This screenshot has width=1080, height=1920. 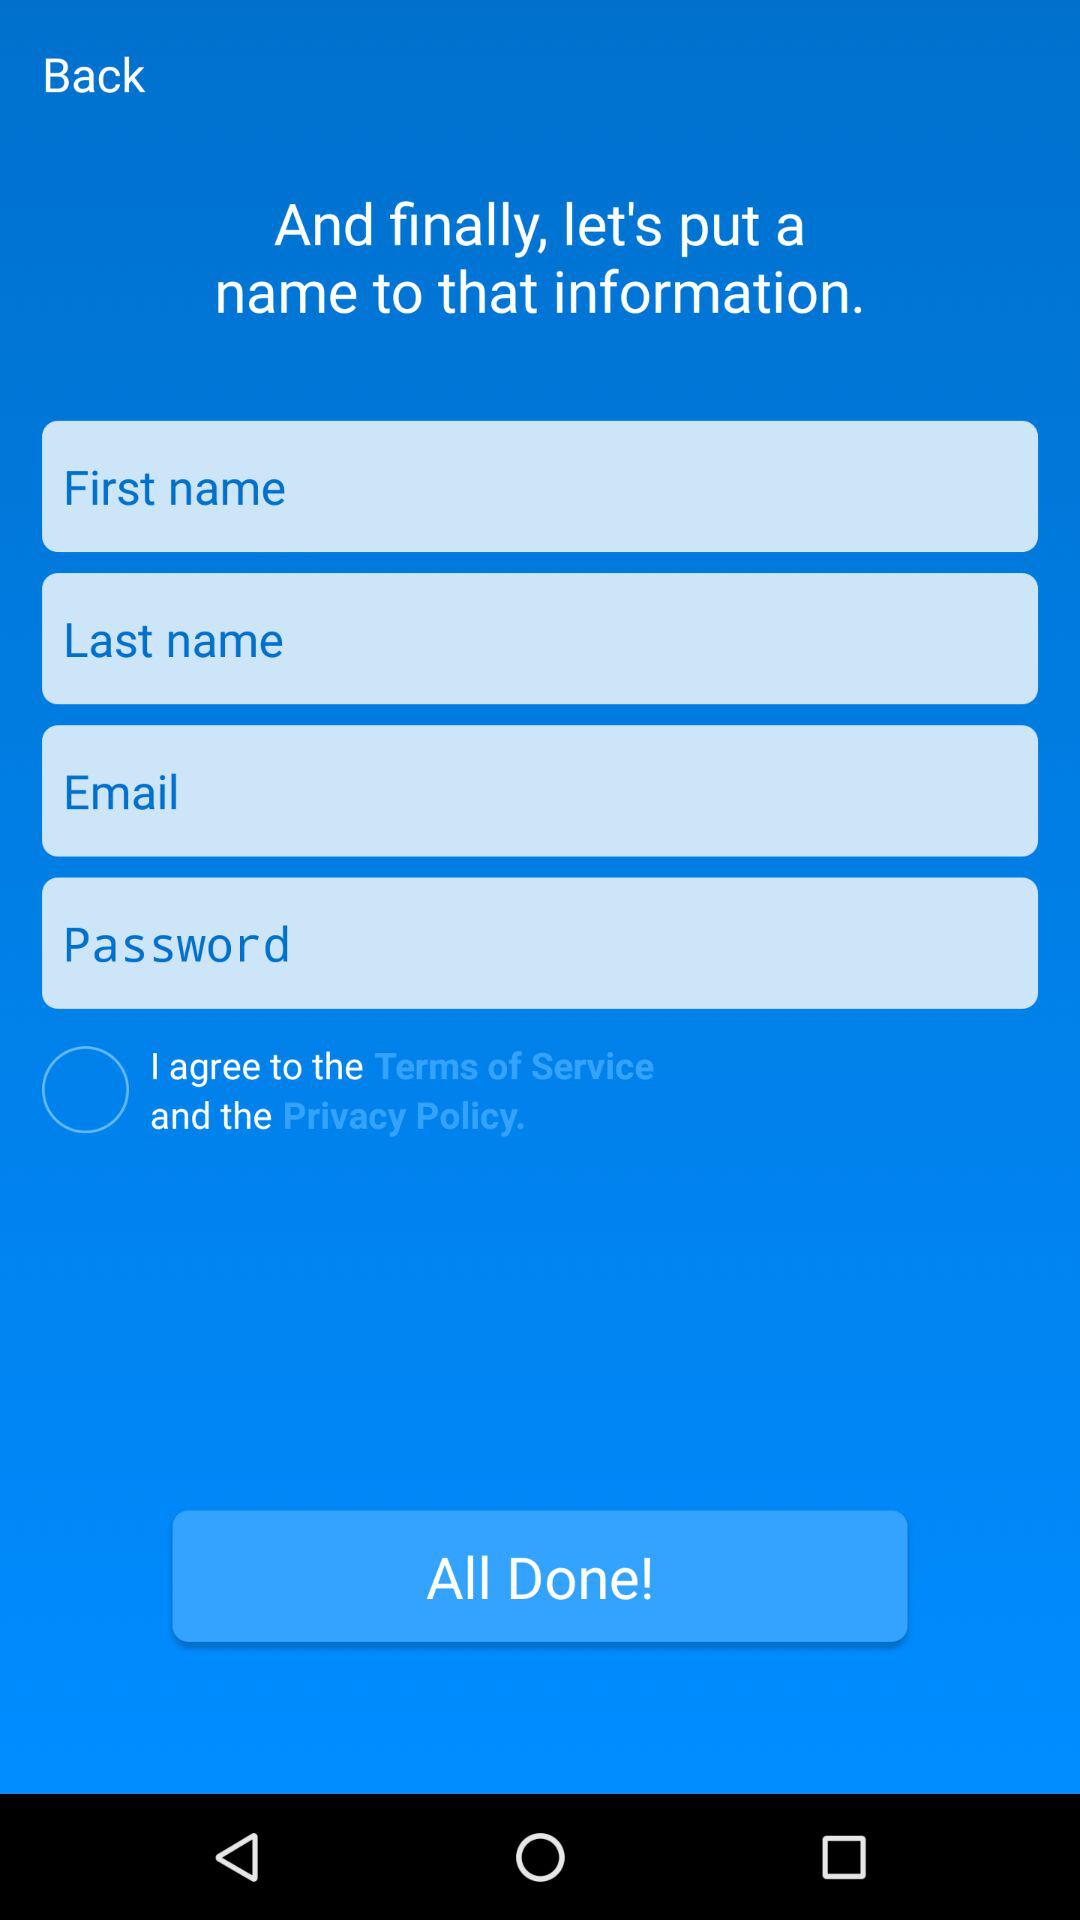 I want to click on your email, so click(x=540, y=790).